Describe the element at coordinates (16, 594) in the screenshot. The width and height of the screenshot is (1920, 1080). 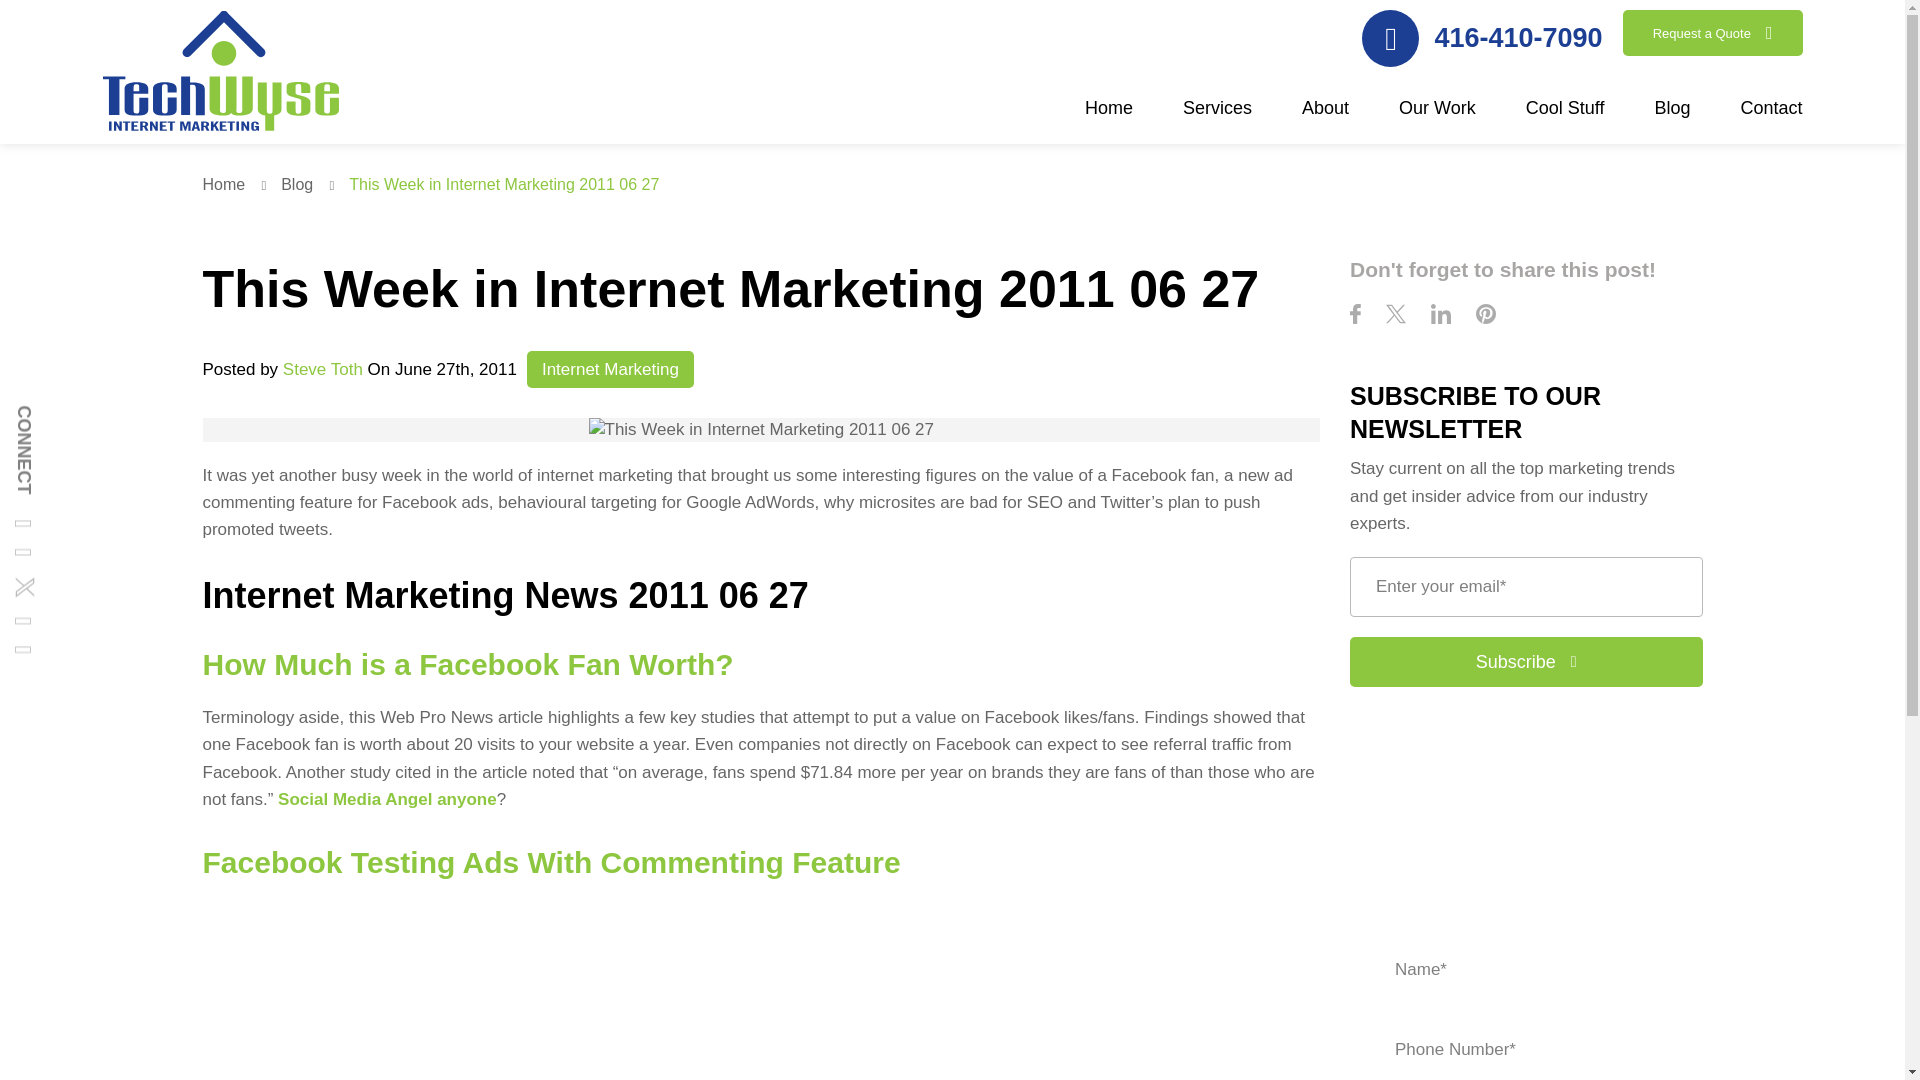
I see `Follow On Twitter` at that location.